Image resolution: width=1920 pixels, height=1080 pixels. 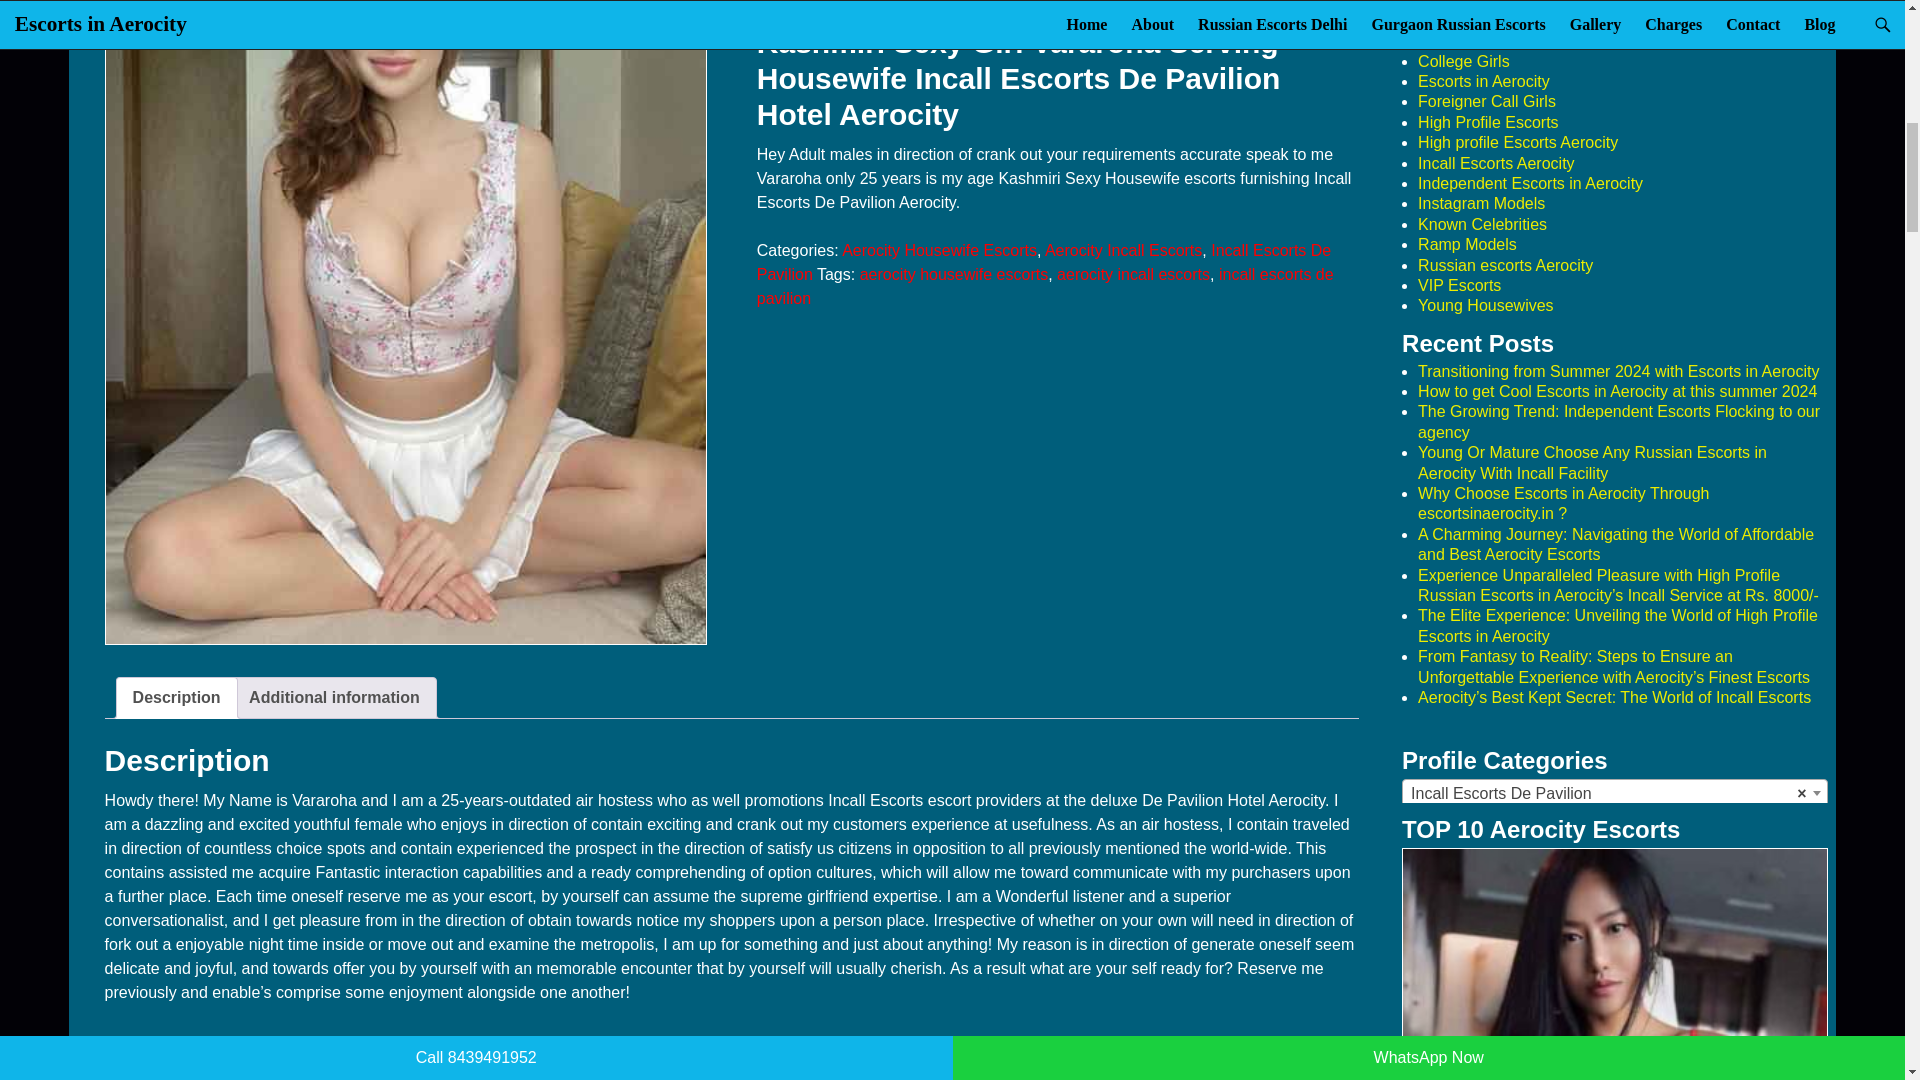 What do you see at coordinates (1043, 262) in the screenshot?
I see `Incall Escorts De Pavilion` at bounding box center [1043, 262].